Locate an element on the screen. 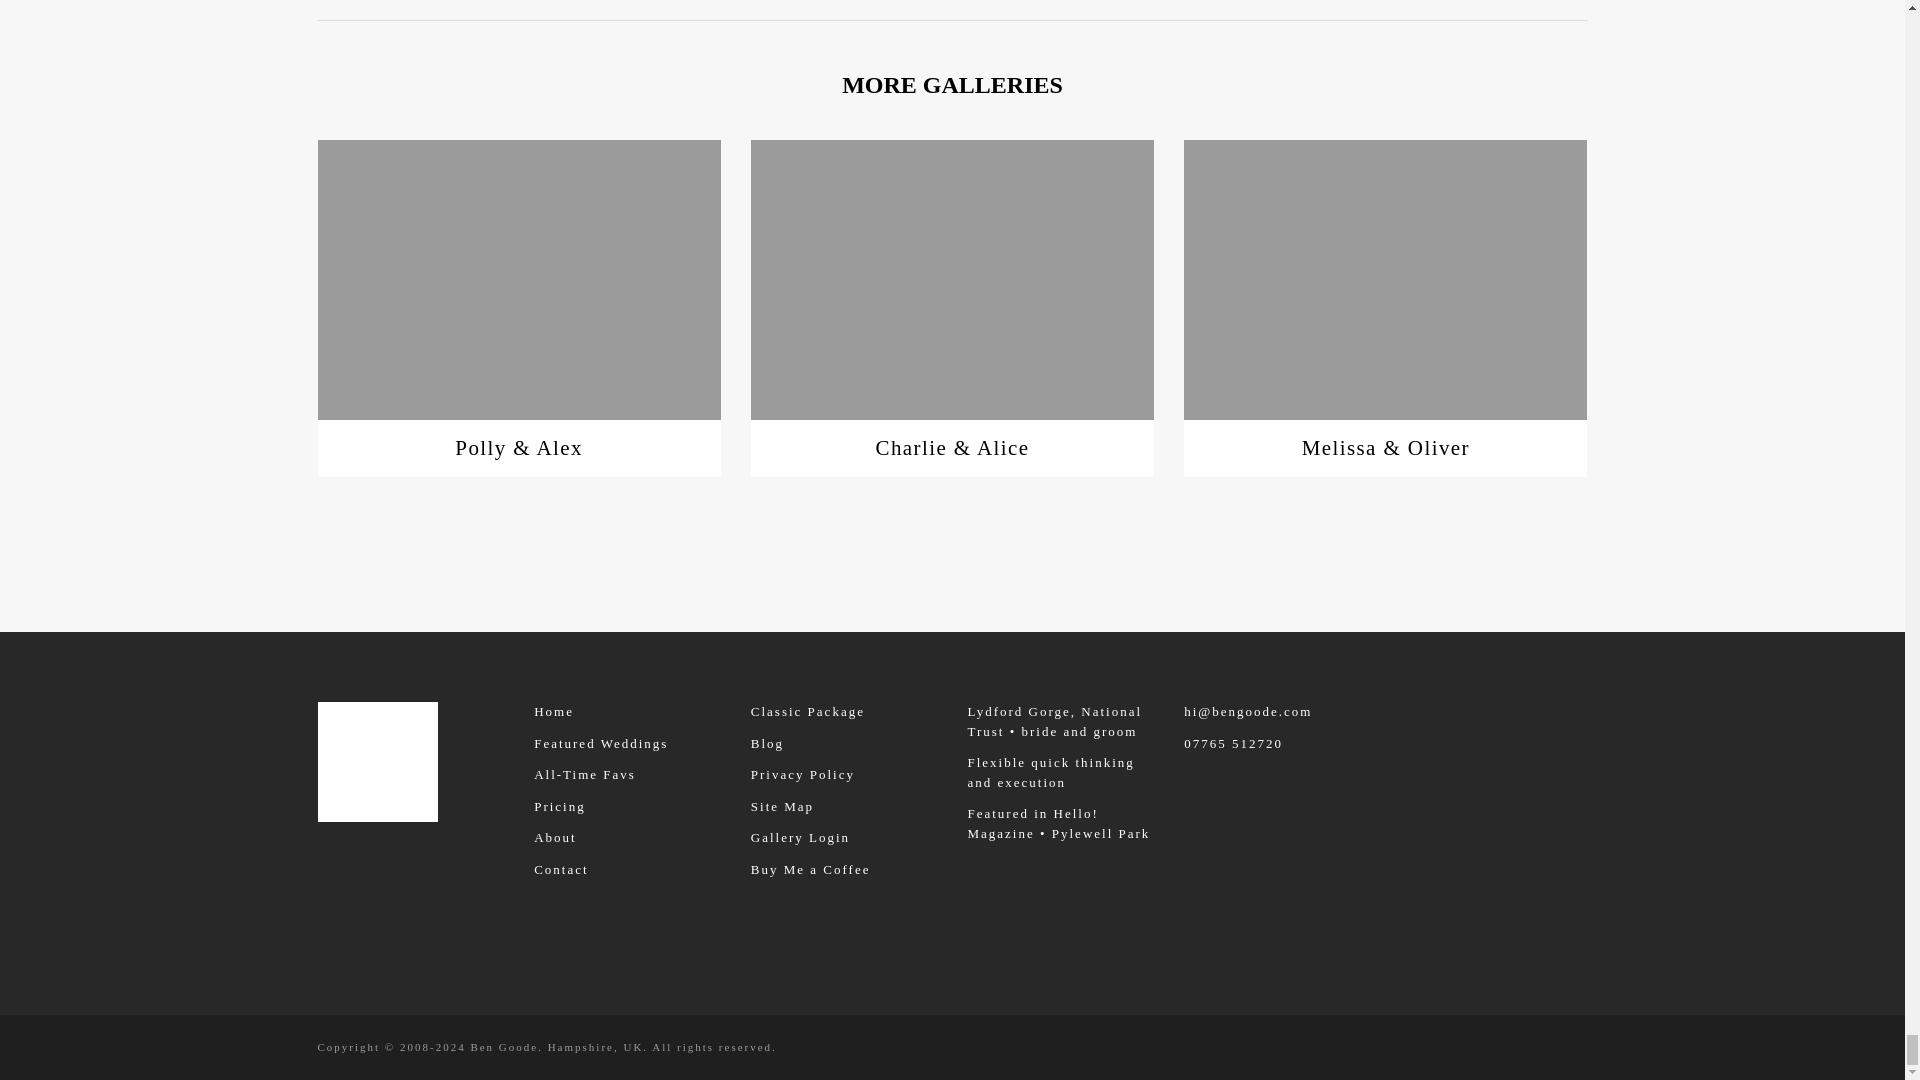 This screenshot has width=1920, height=1080. Contact is located at coordinates (560, 868).